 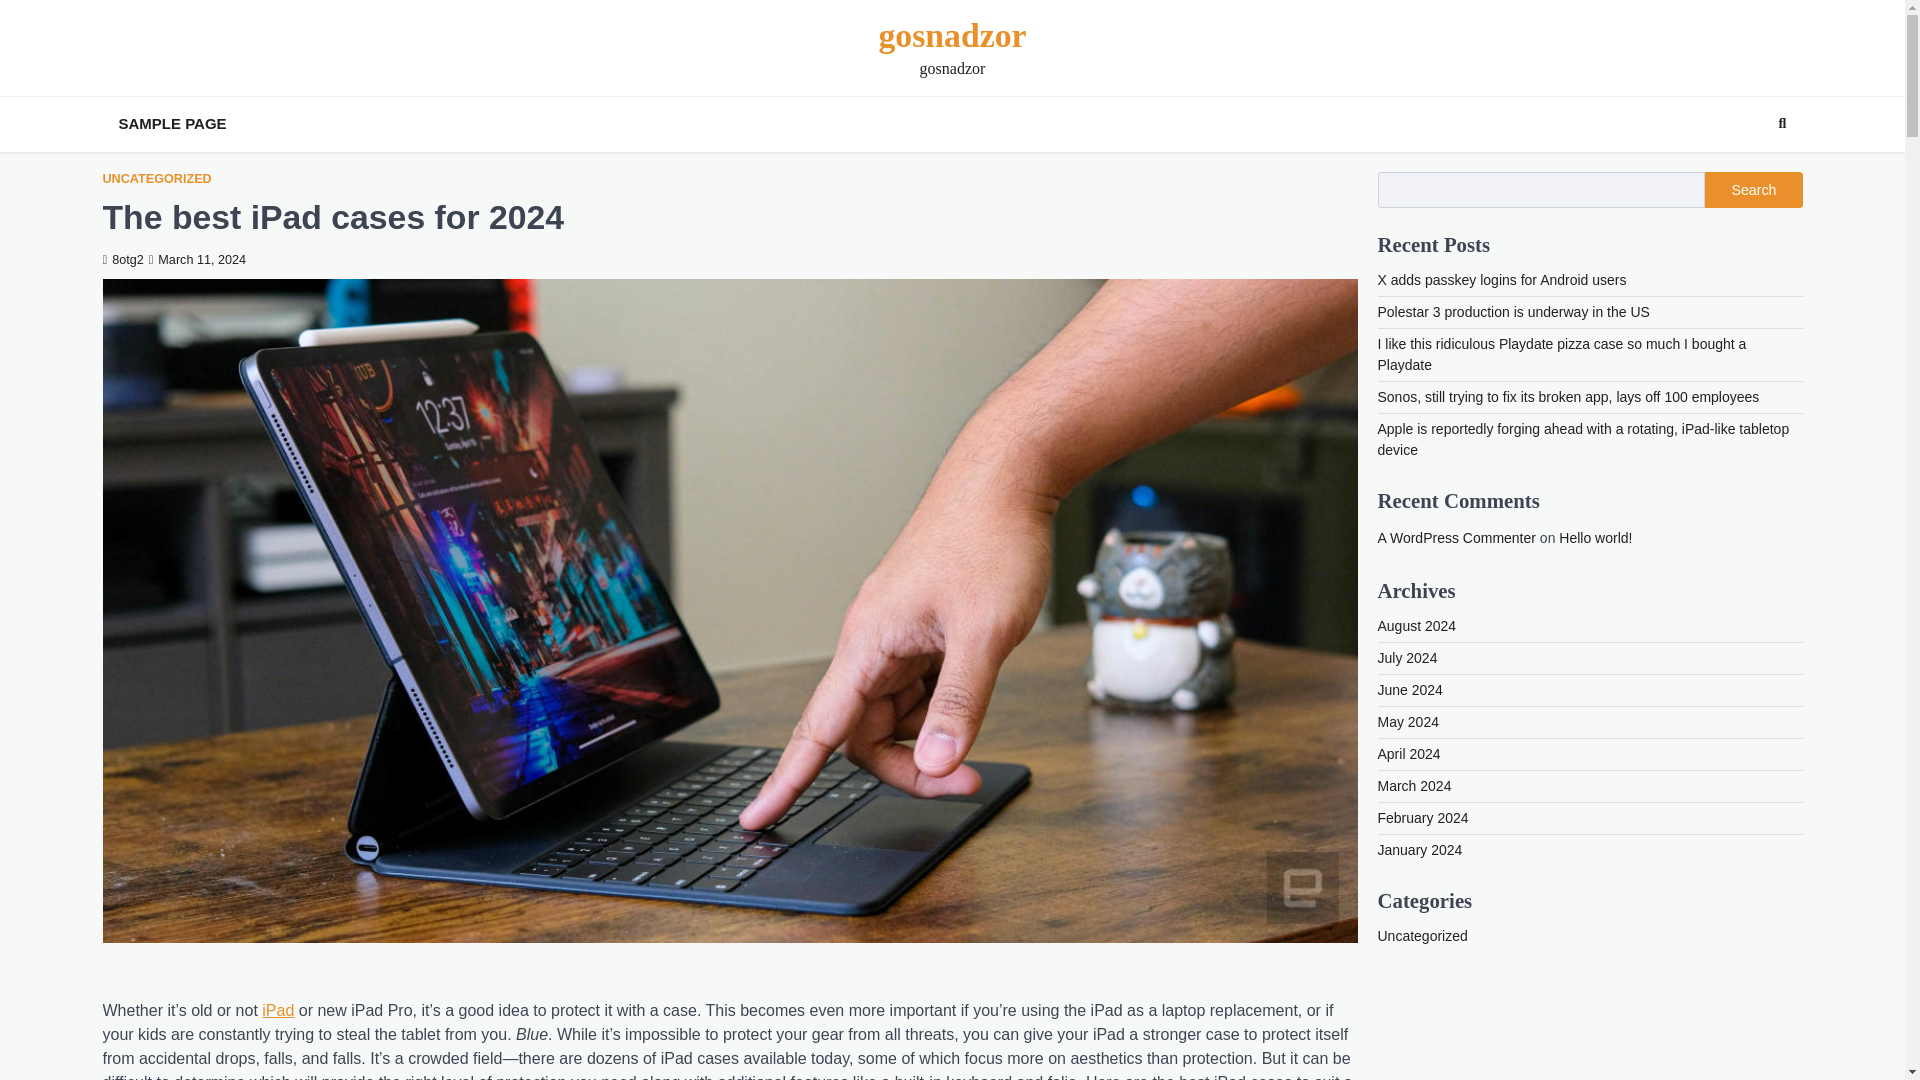 I want to click on iPad, so click(x=277, y=1010).